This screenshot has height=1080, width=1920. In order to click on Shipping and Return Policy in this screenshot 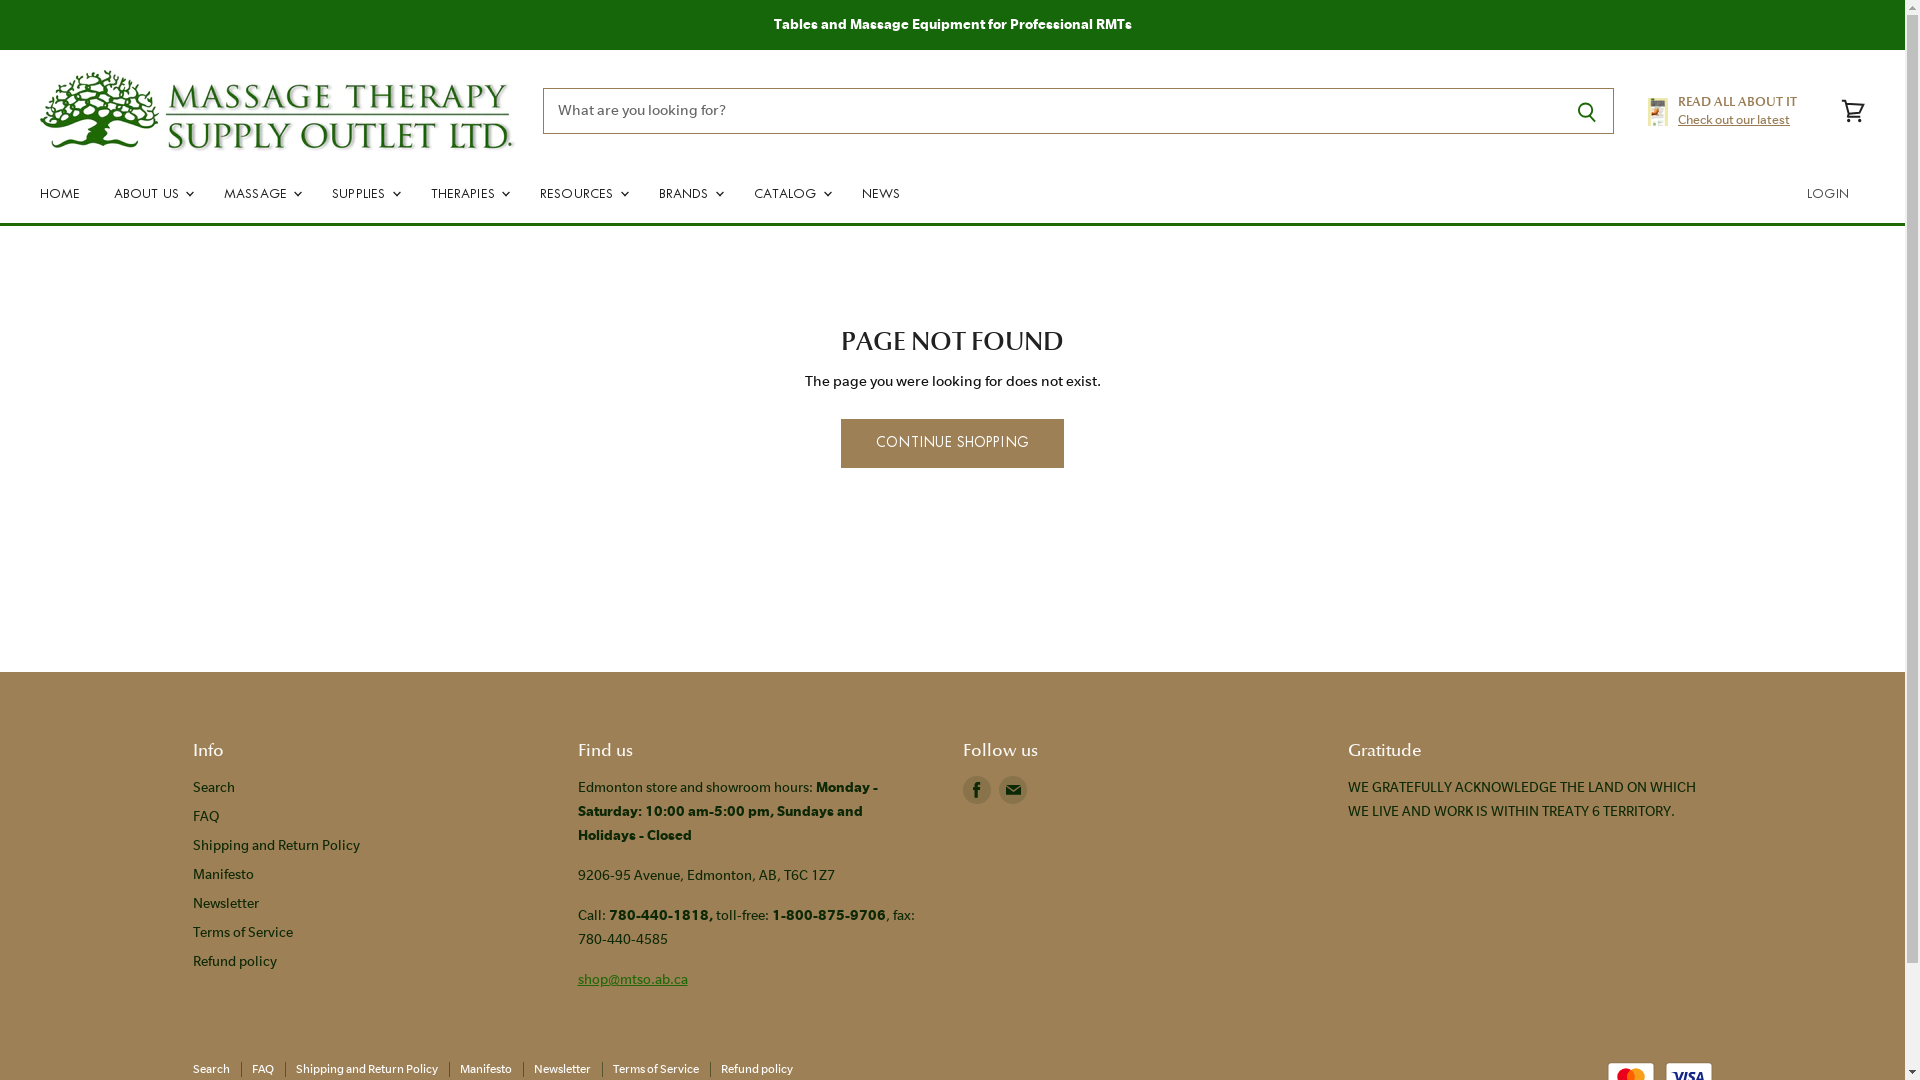, I will do `click(367, 1069)`.